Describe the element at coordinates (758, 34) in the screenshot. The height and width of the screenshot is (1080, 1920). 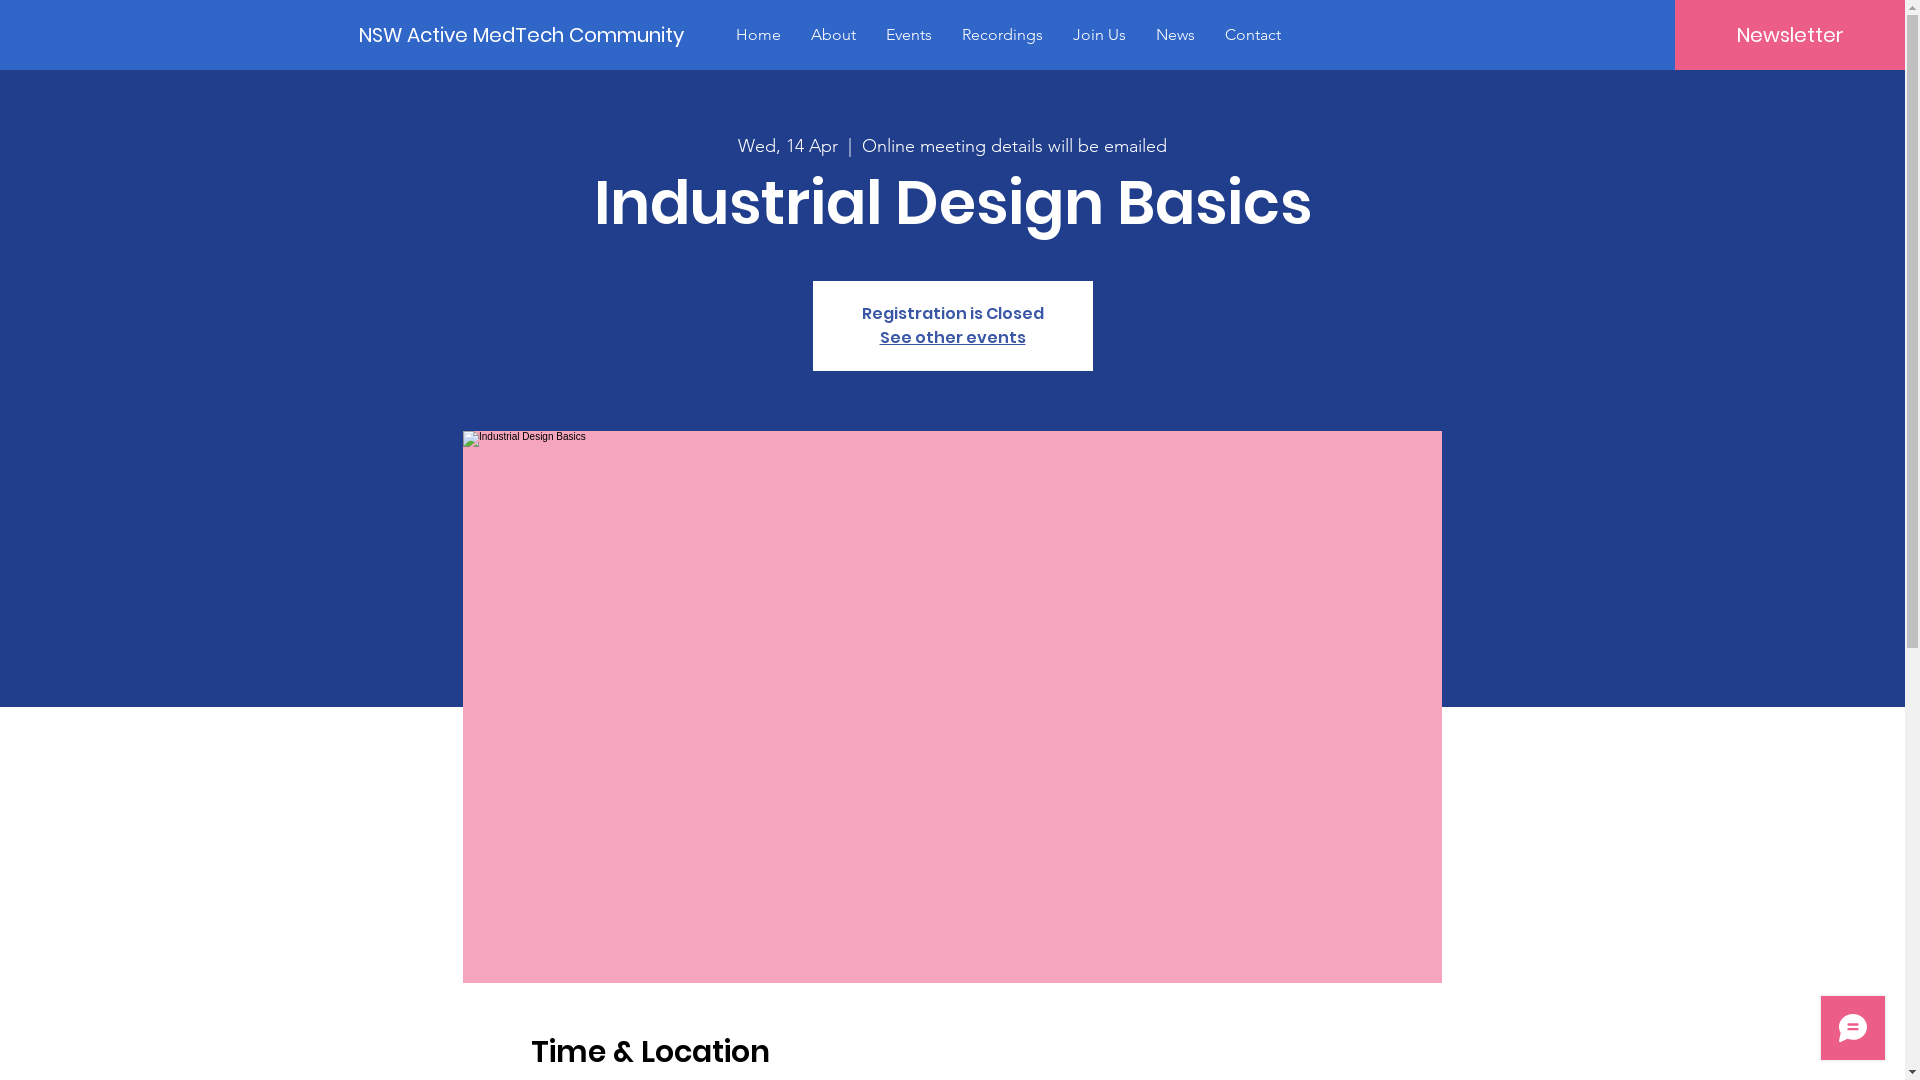
I see `Home` at that location.